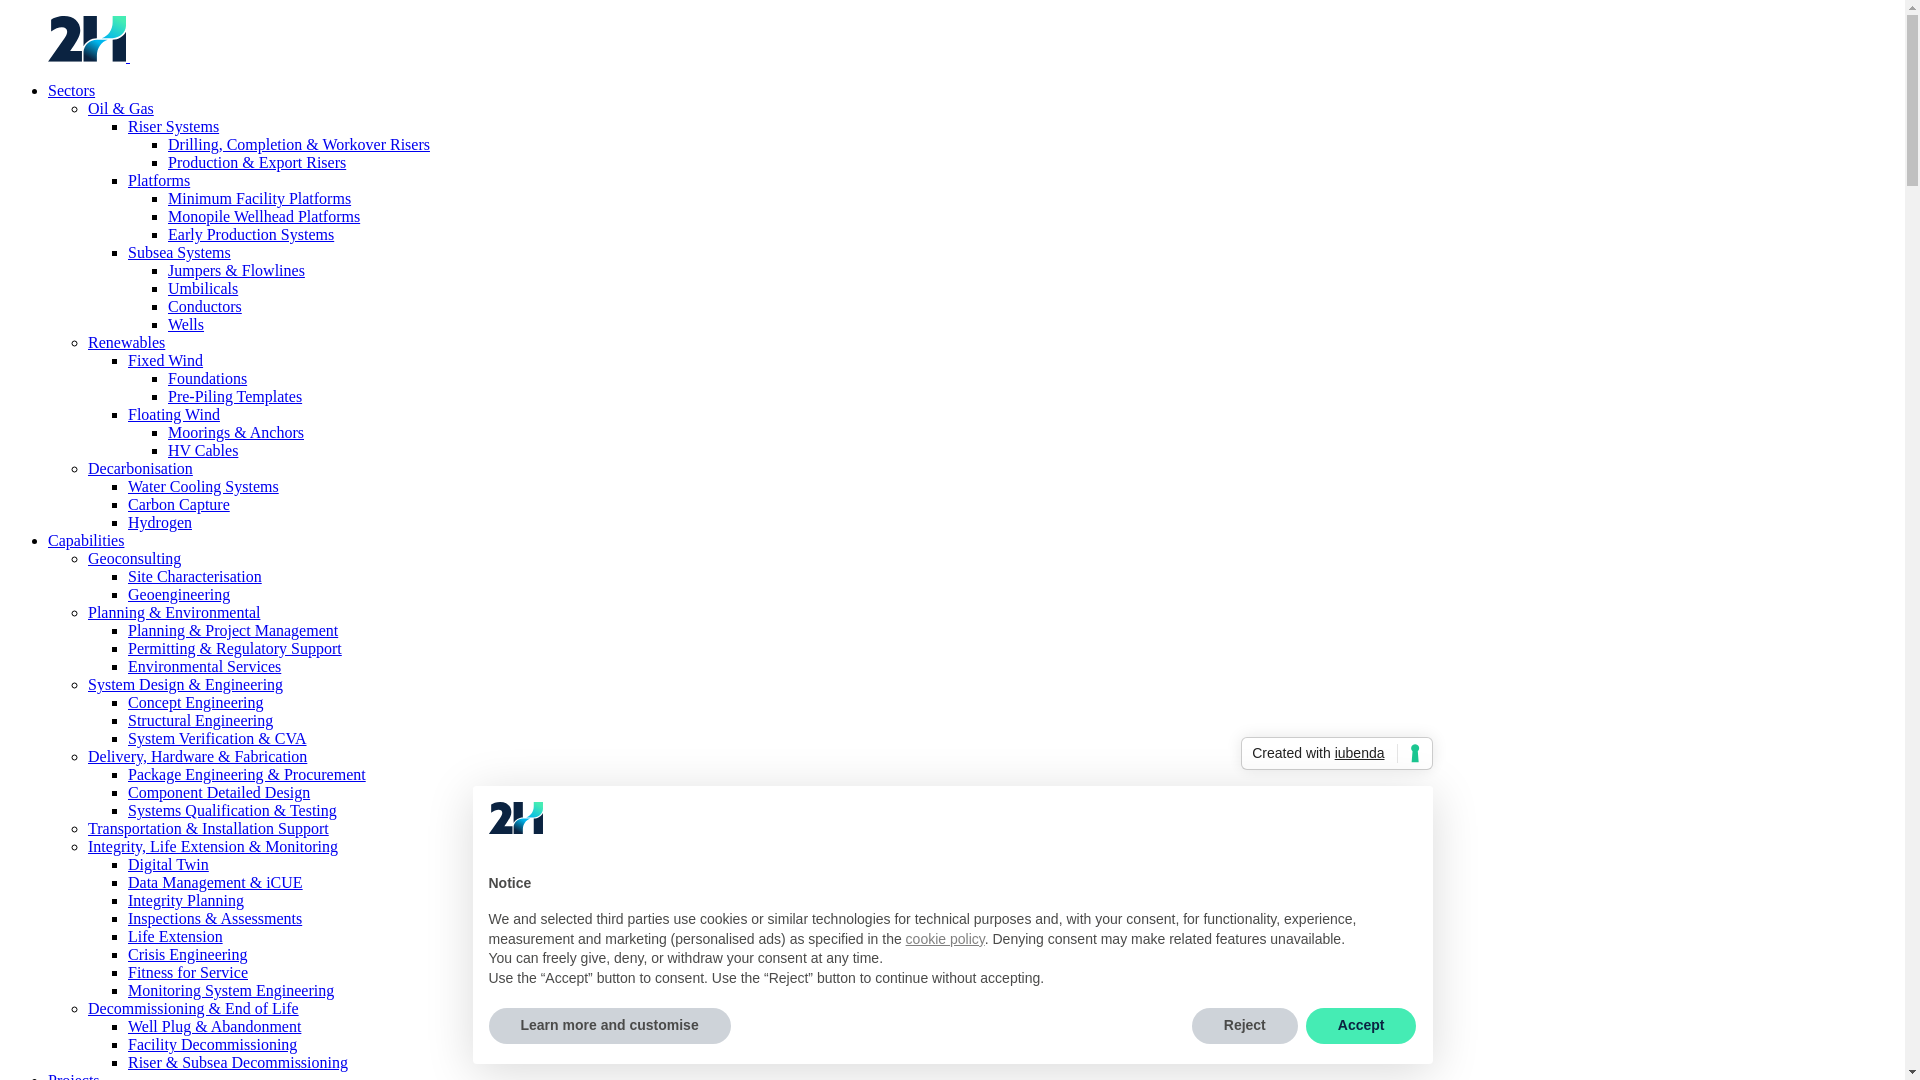 Image resolution: width=1920 pixels, height=1080 pixels. What do you see at coordinates (233, 630) in the screenshot?
I see `Planning & Project Management` at bounding box center [233, 630].